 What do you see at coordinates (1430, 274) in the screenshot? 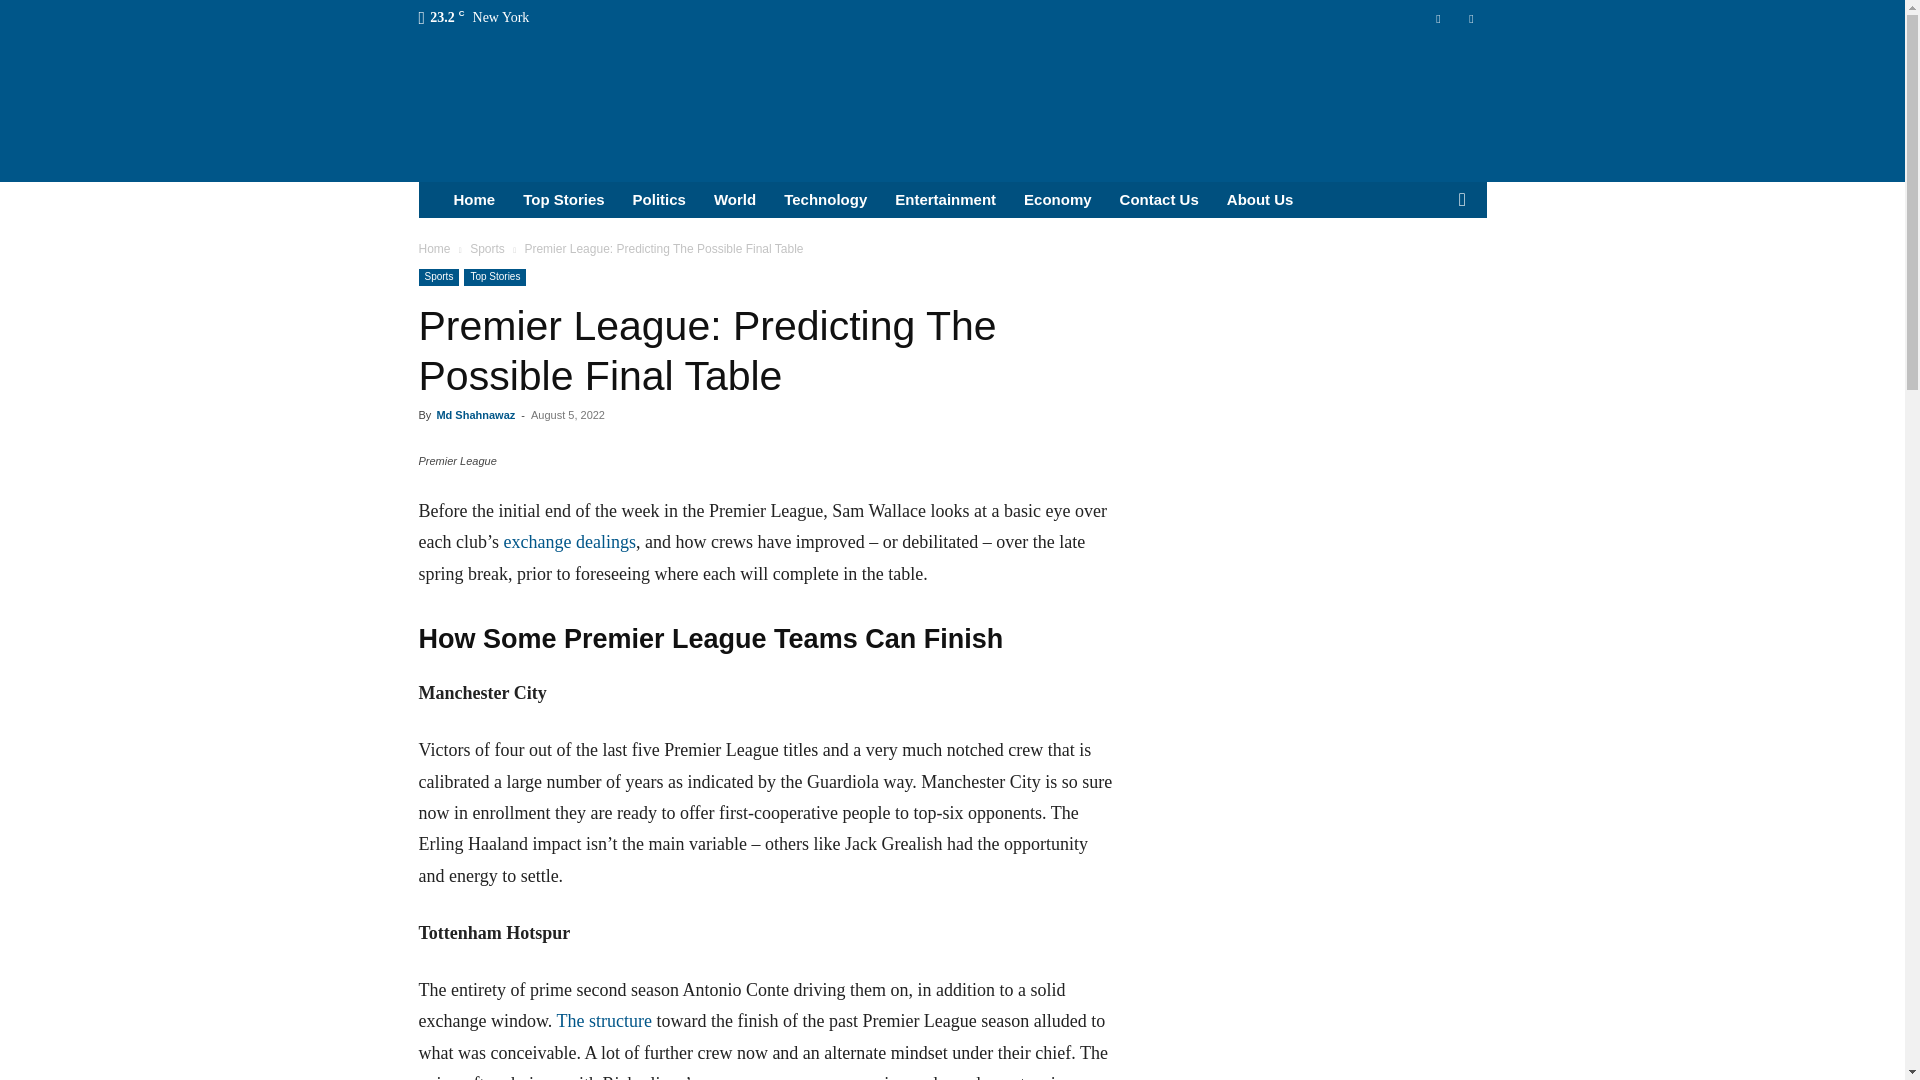
I see `Search` at bounding box center [1430, 274].